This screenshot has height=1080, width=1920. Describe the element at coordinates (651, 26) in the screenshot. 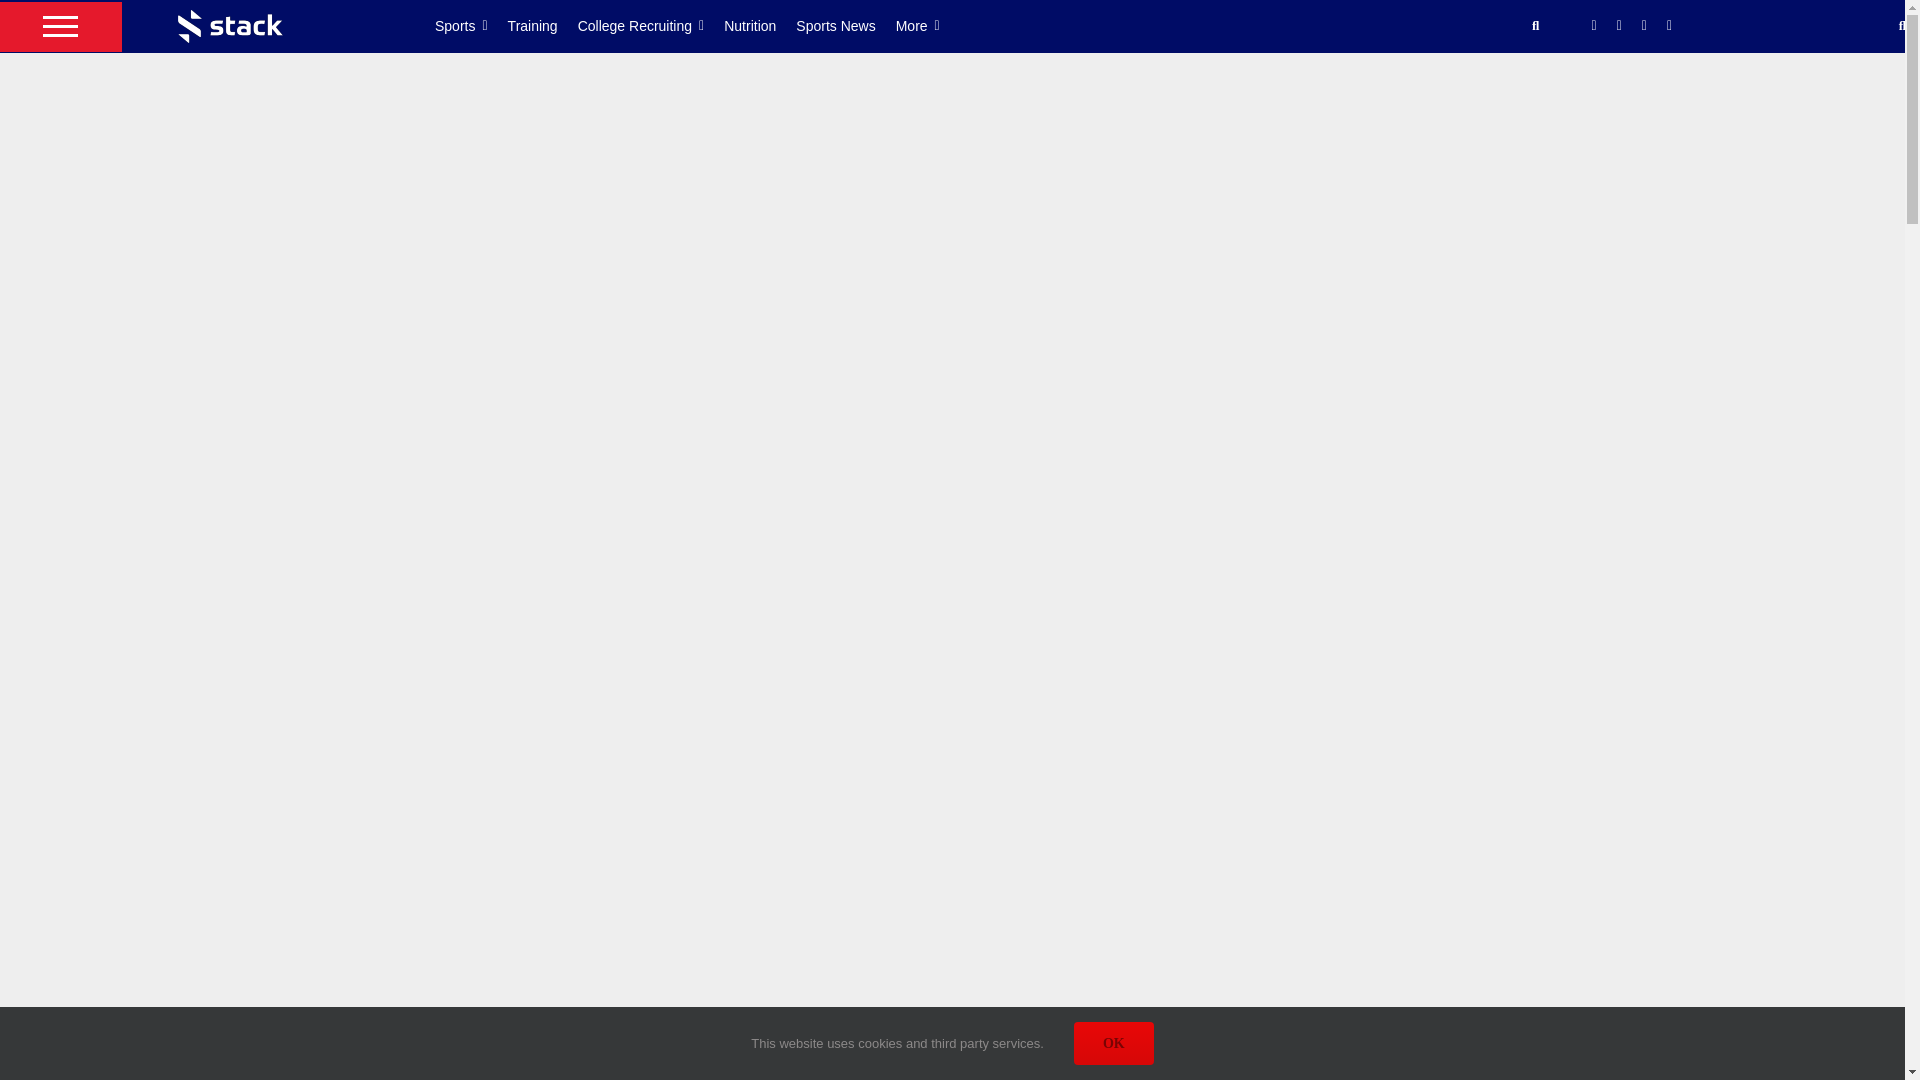

I see `College Recruiting` at that location.